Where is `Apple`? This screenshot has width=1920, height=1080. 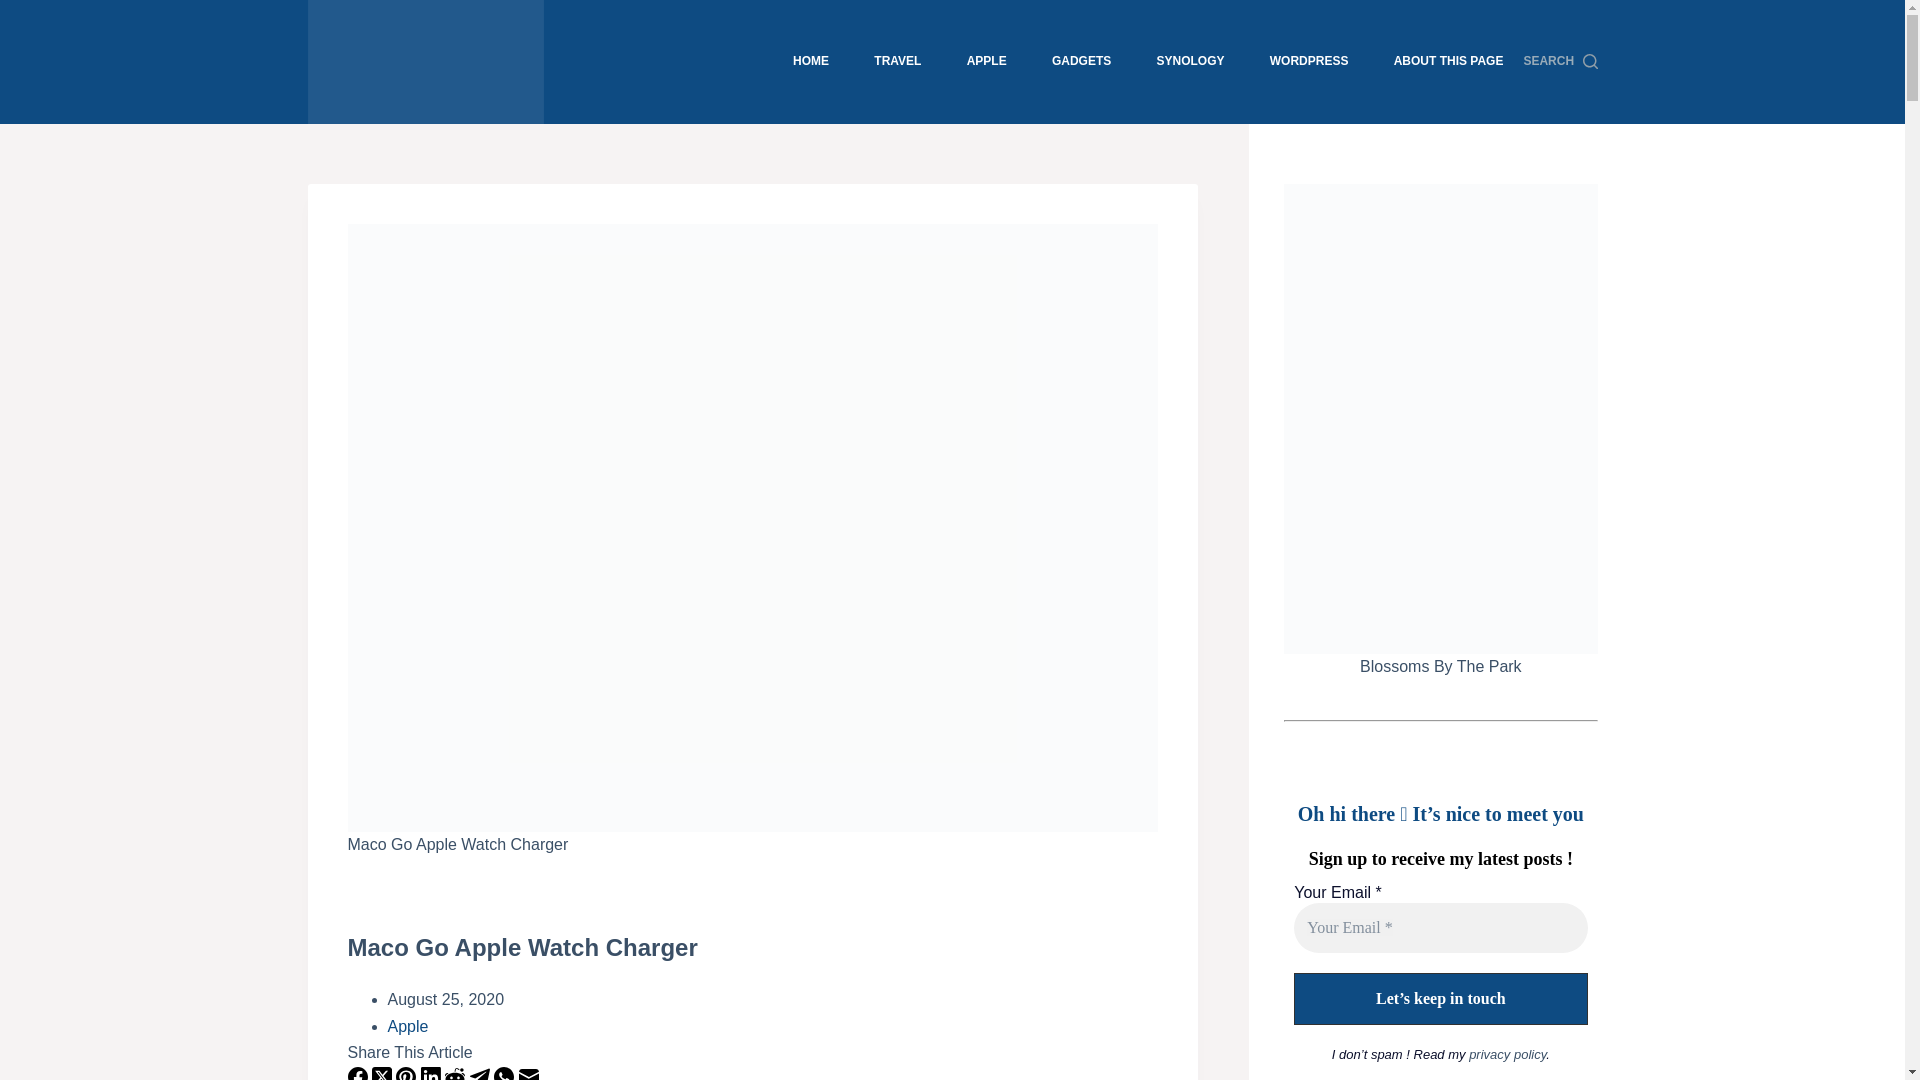 Apple is located at coordinates (408, 1026).